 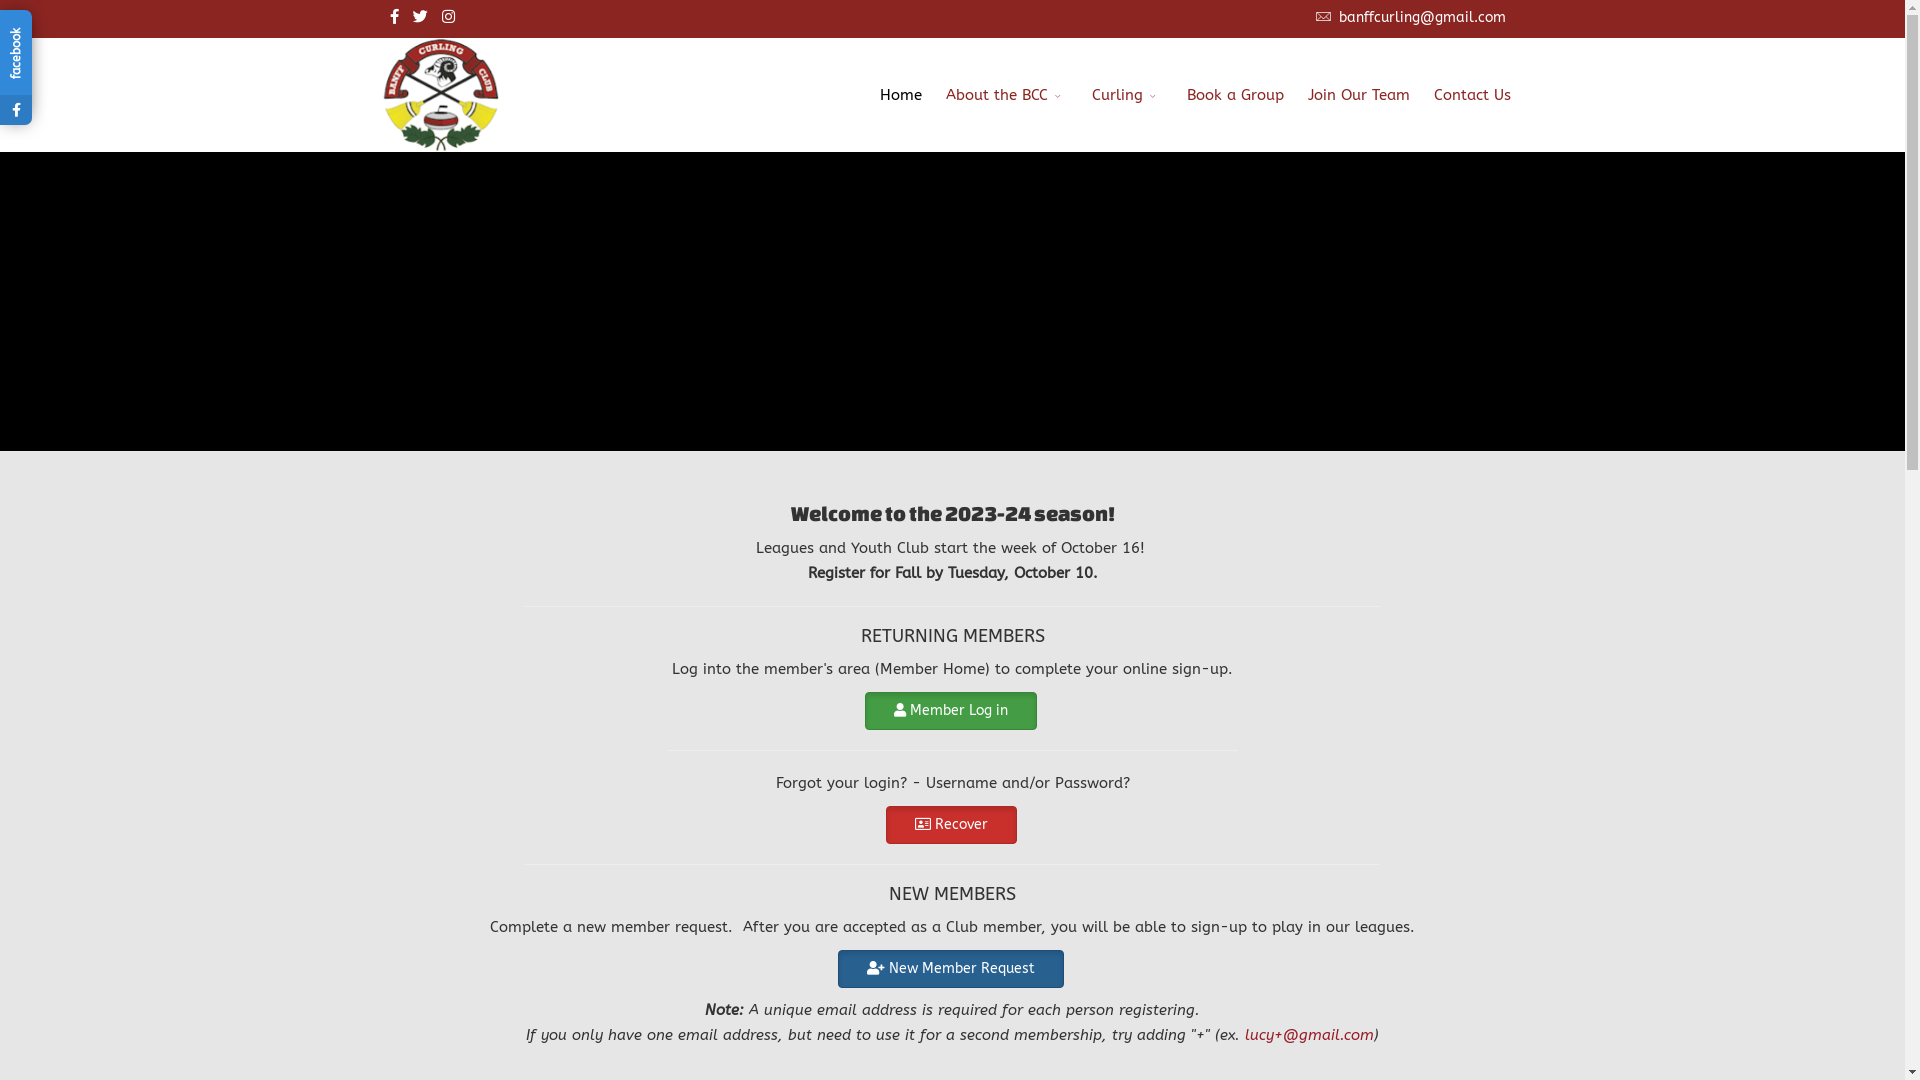 What do you see at coordinates (901, 95) in the screenshot?
I see `Home` at bounding box center [901, 95].